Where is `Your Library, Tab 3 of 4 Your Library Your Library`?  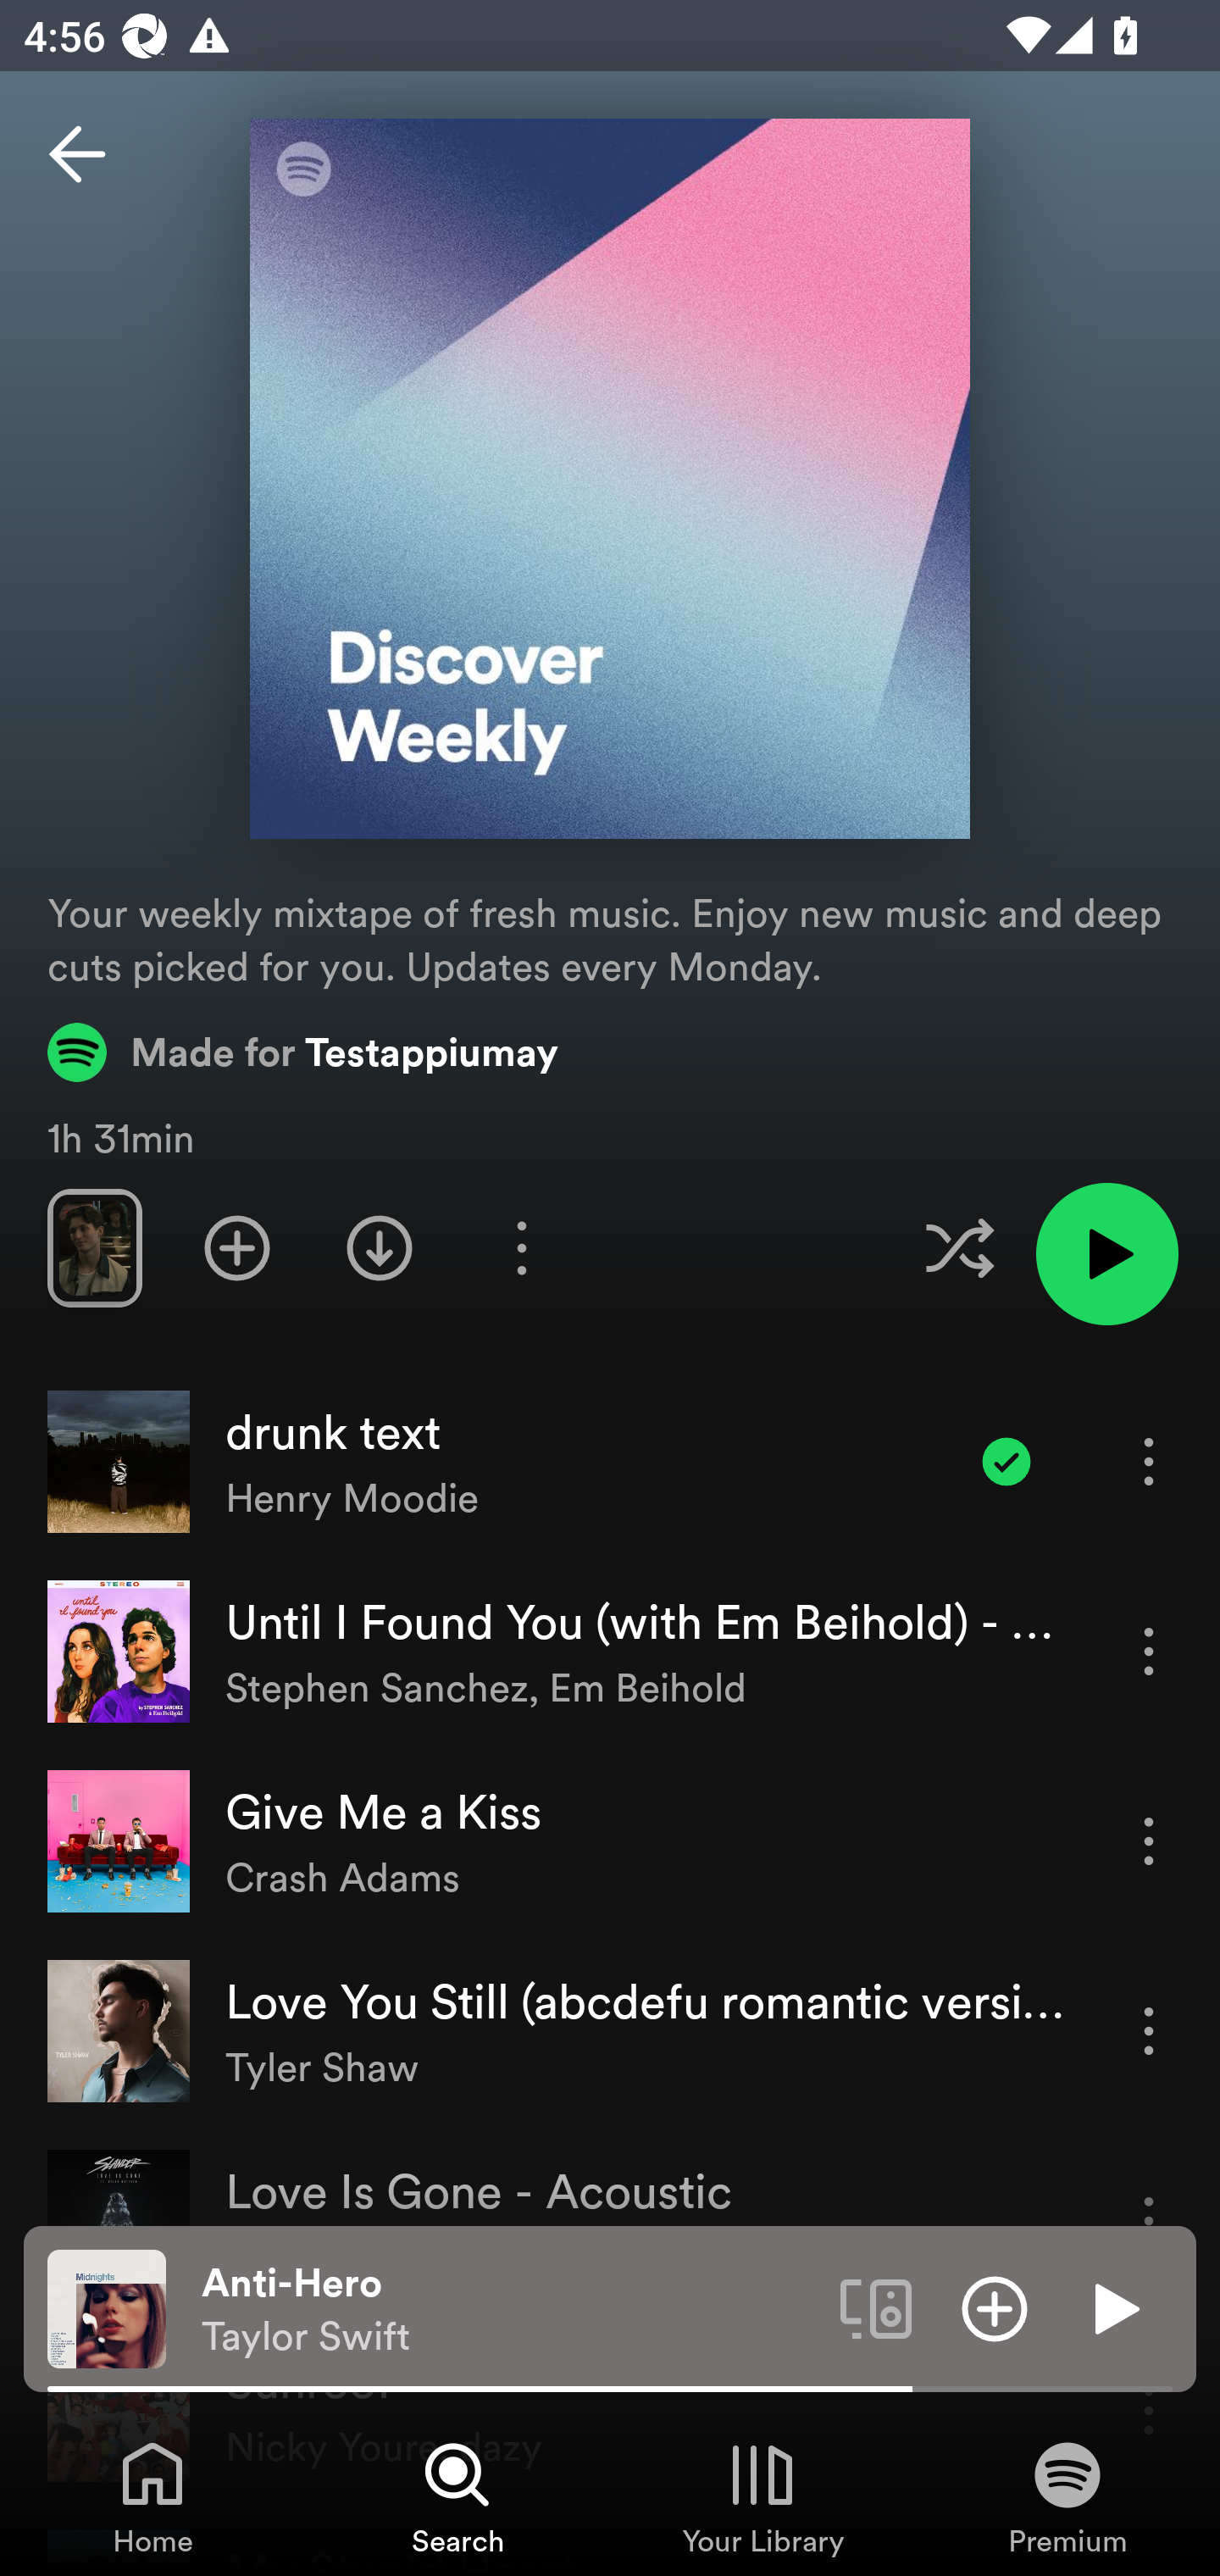 Your Library, Tab 3 of 4 Your Library Your Library is located at coordinates (762, 2496).